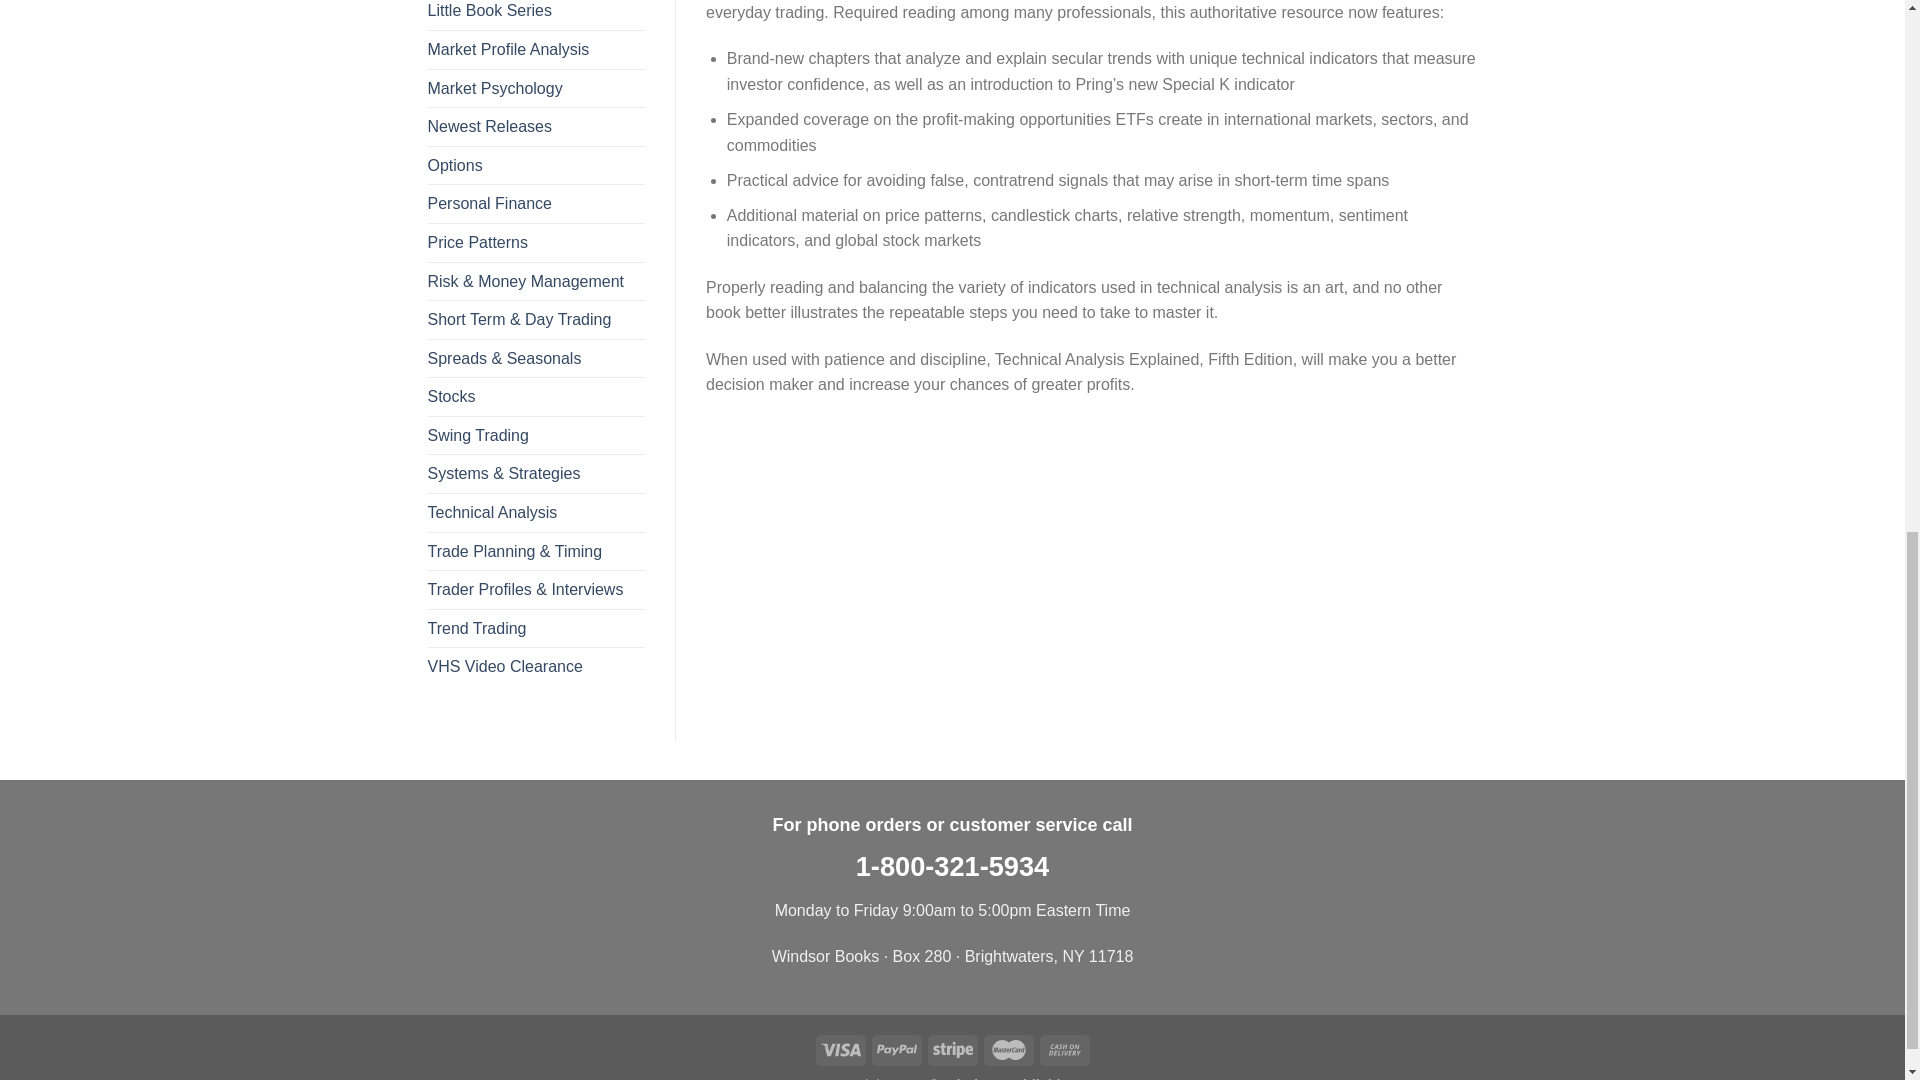 This screenshot has width=1920, height=1080. I want to click on Newest Releases, so click(536, 126).